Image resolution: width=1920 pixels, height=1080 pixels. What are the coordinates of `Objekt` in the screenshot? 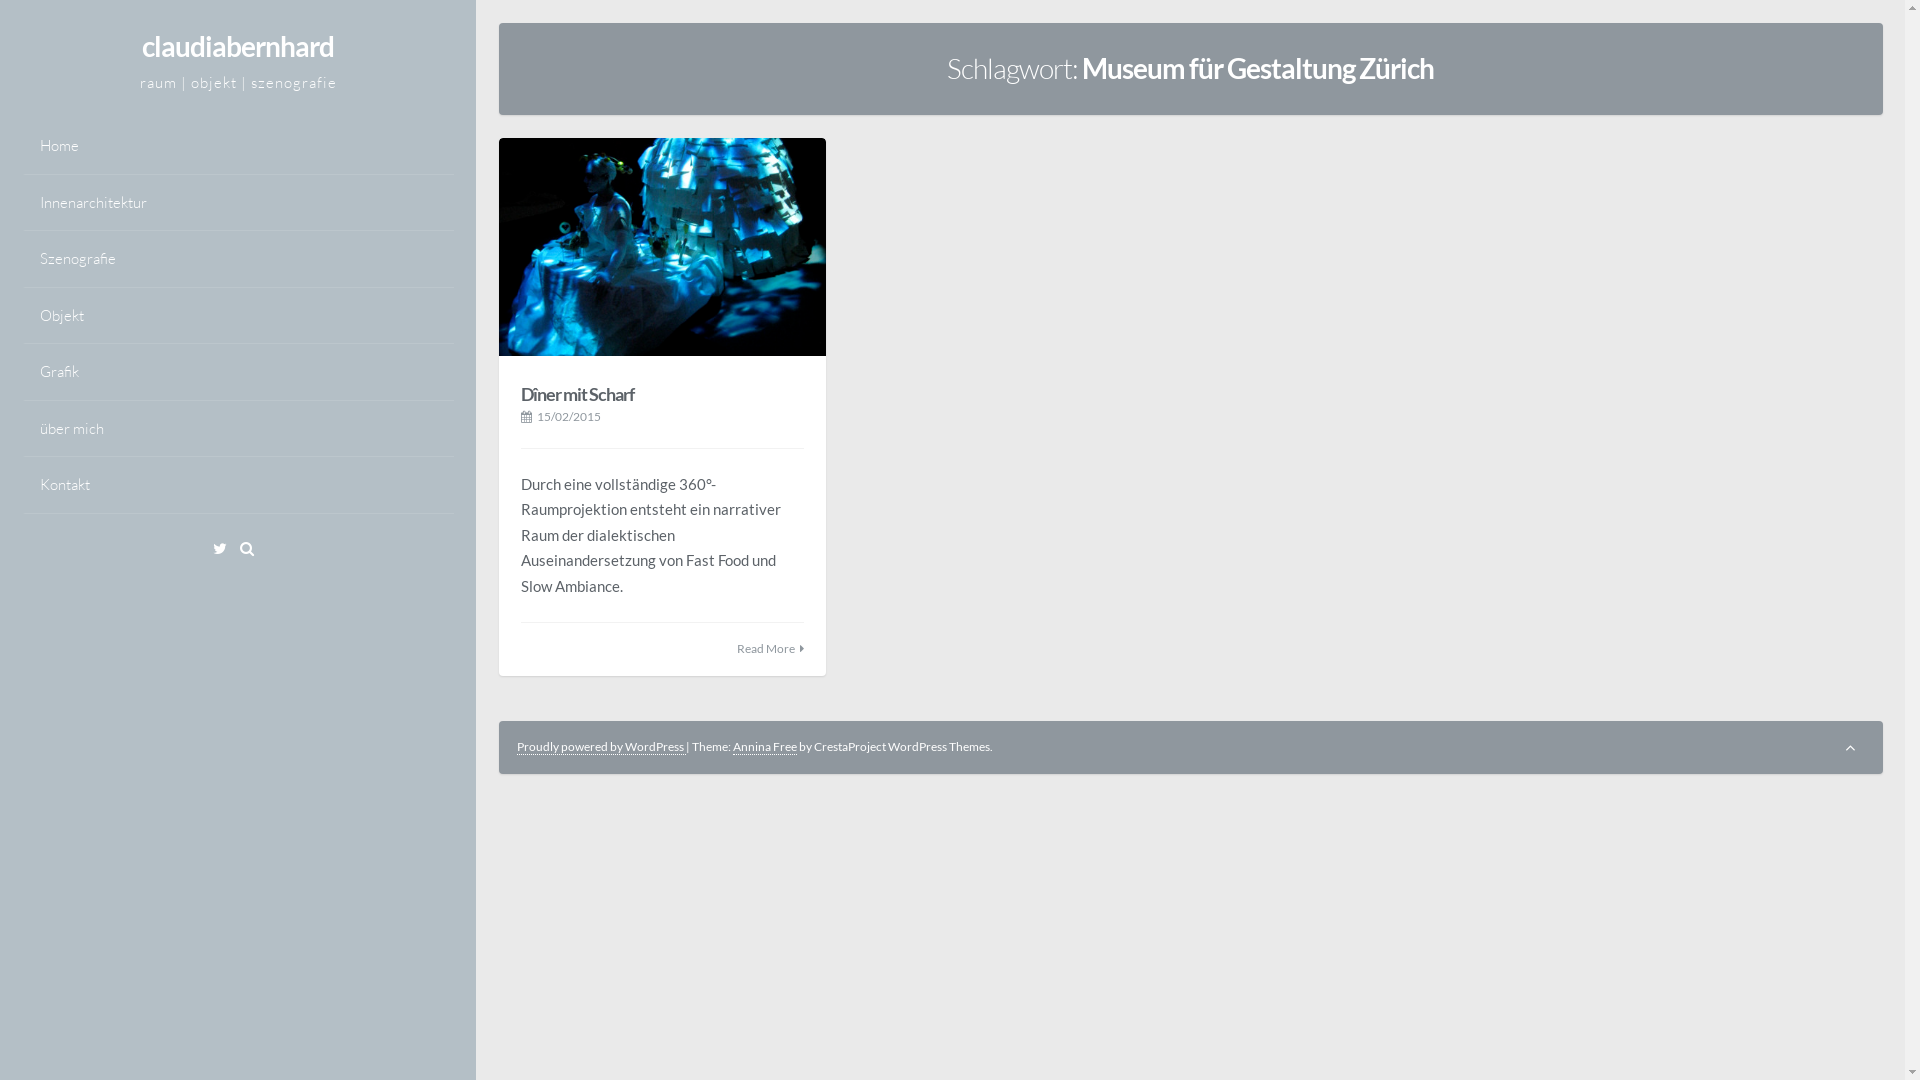 It's located at (238, 316).